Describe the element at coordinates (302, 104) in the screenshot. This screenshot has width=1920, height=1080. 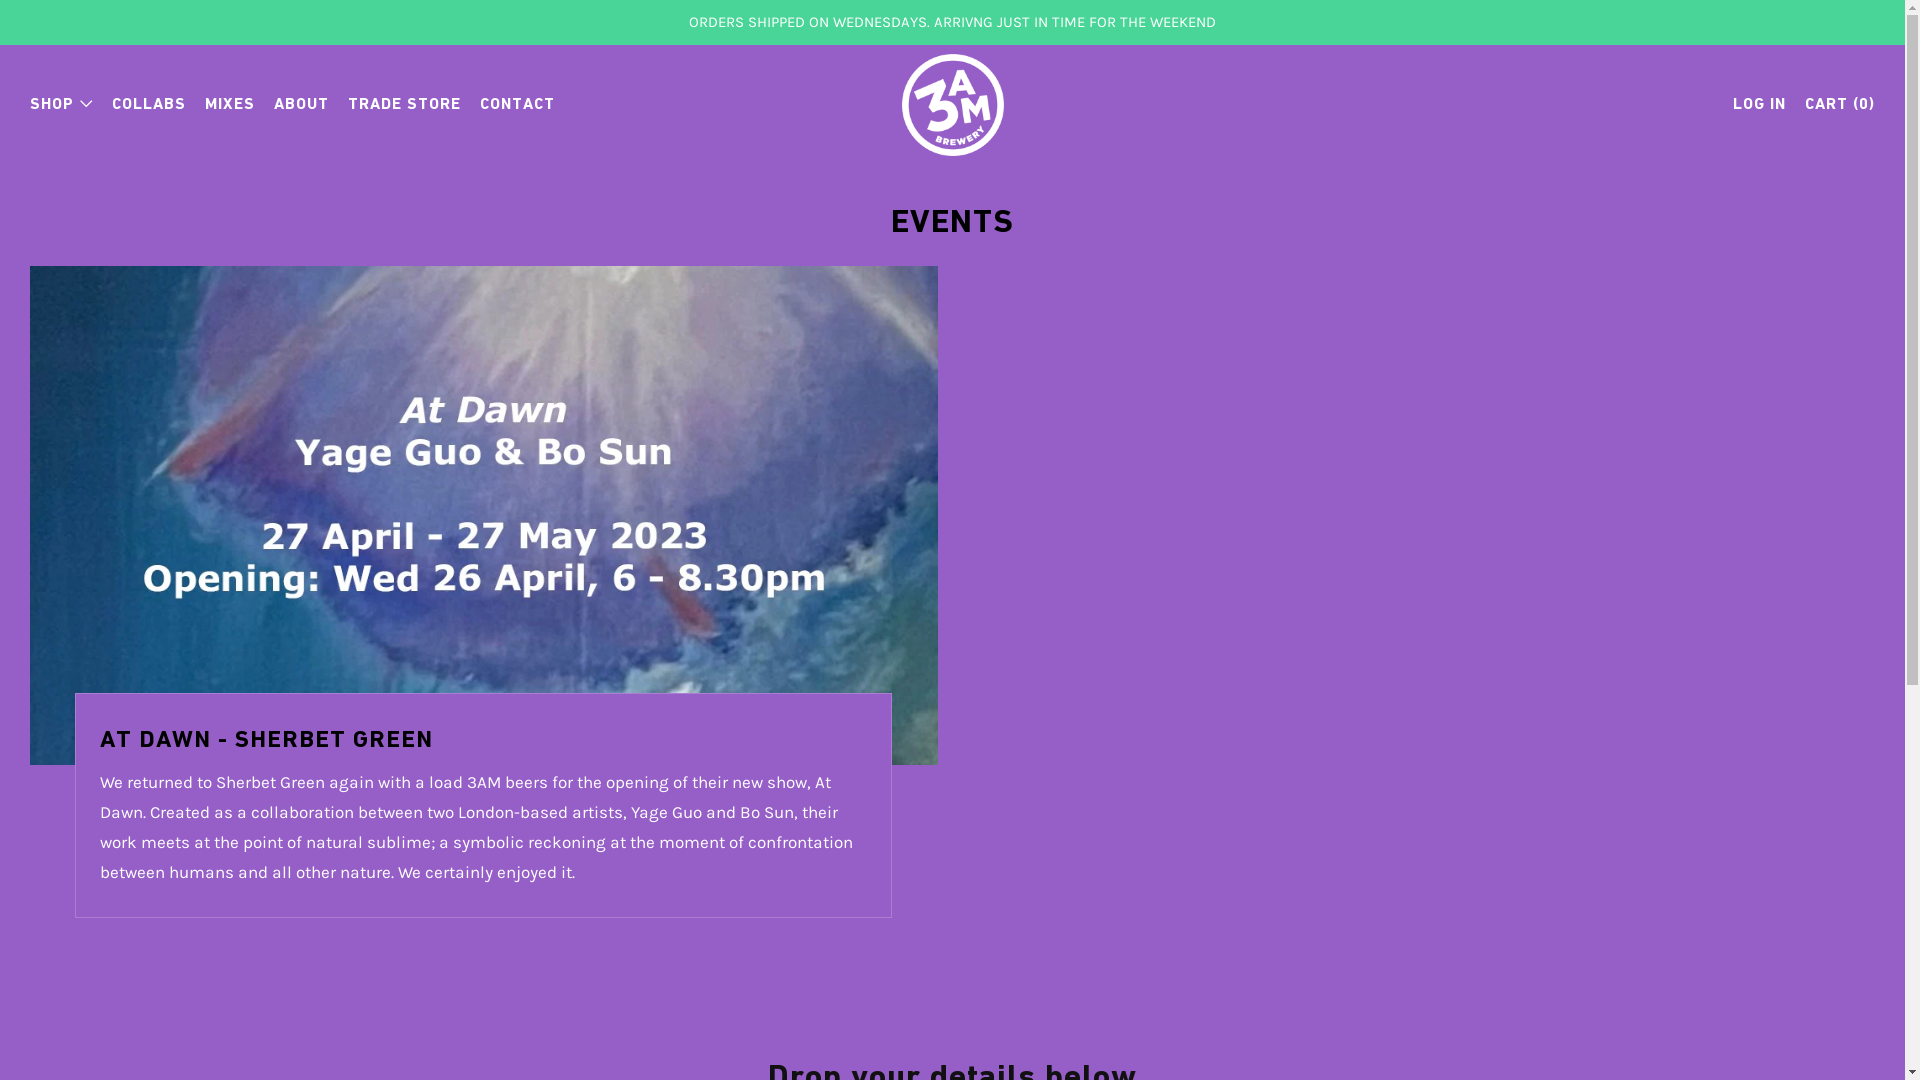
I see `ABOUT` at that location.